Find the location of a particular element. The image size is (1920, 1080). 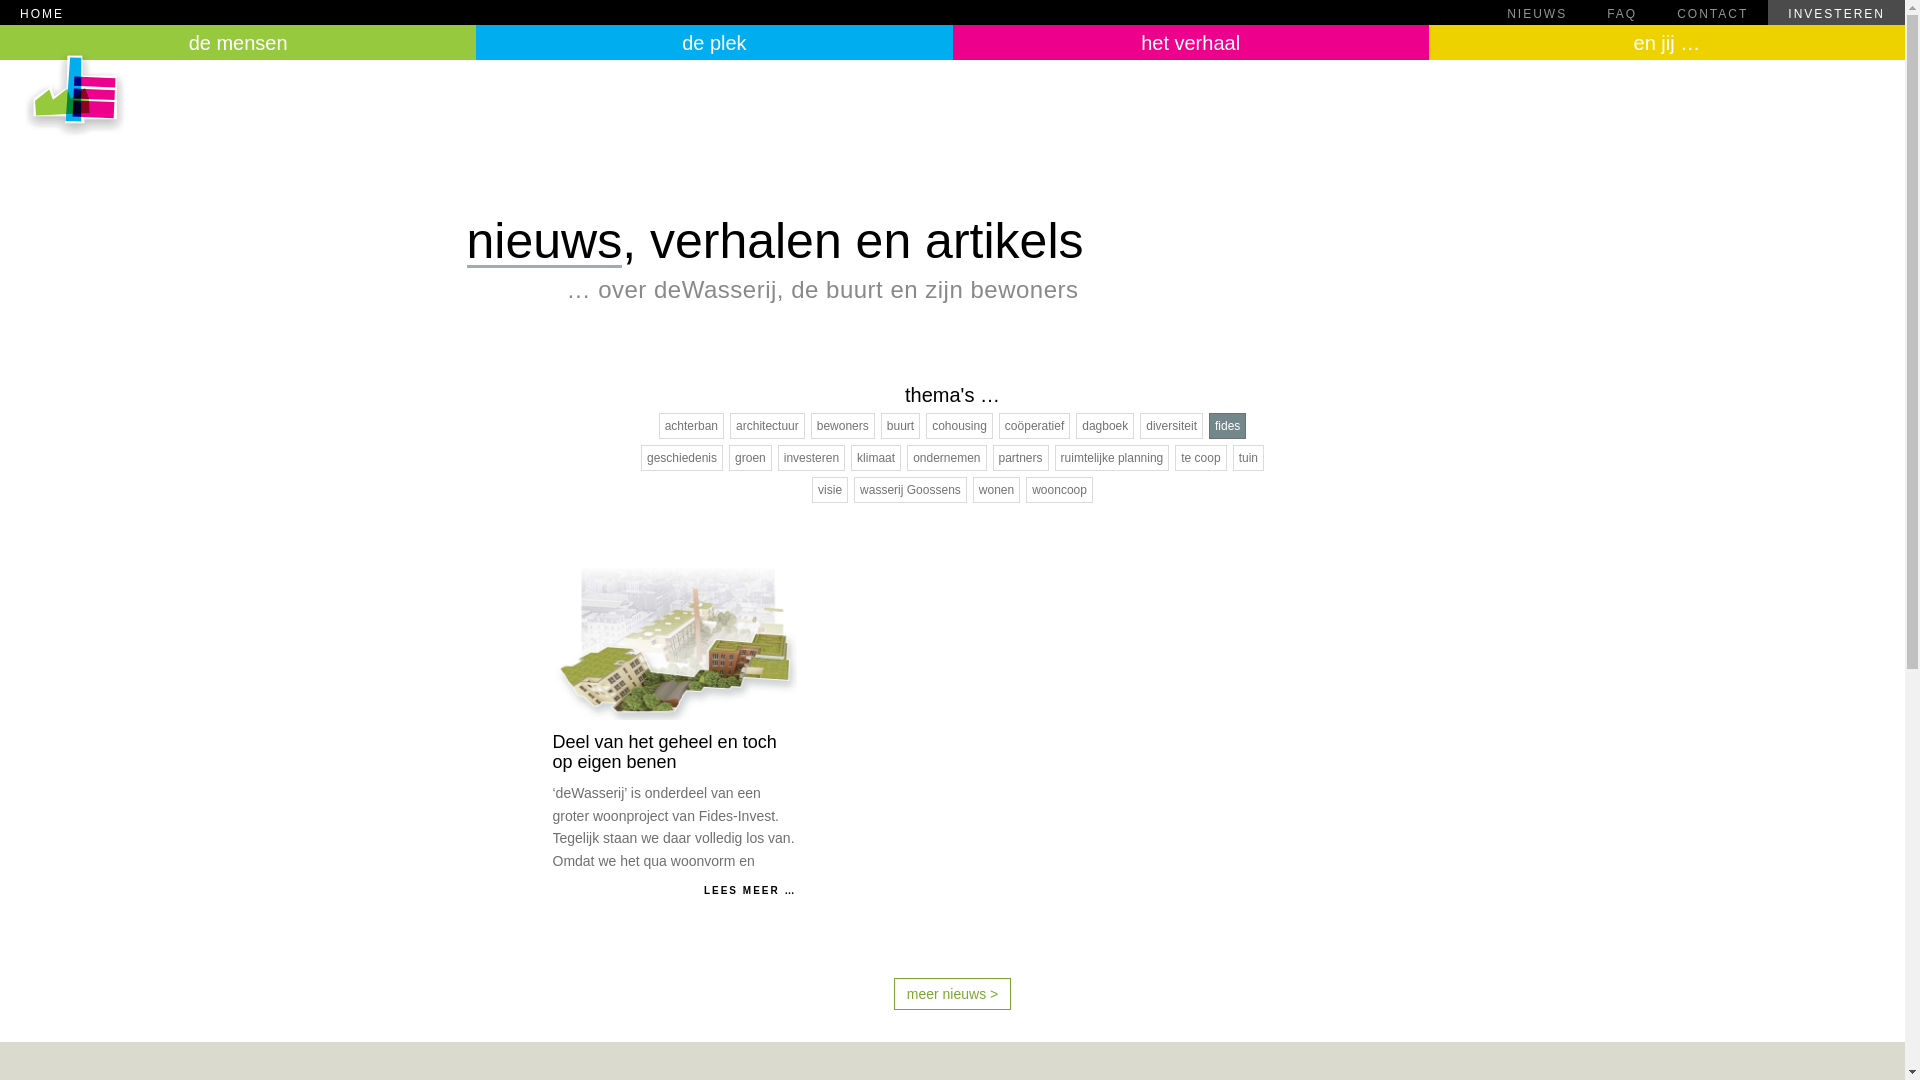

ruimtelijke planning is located at coordinates (1112, 458).